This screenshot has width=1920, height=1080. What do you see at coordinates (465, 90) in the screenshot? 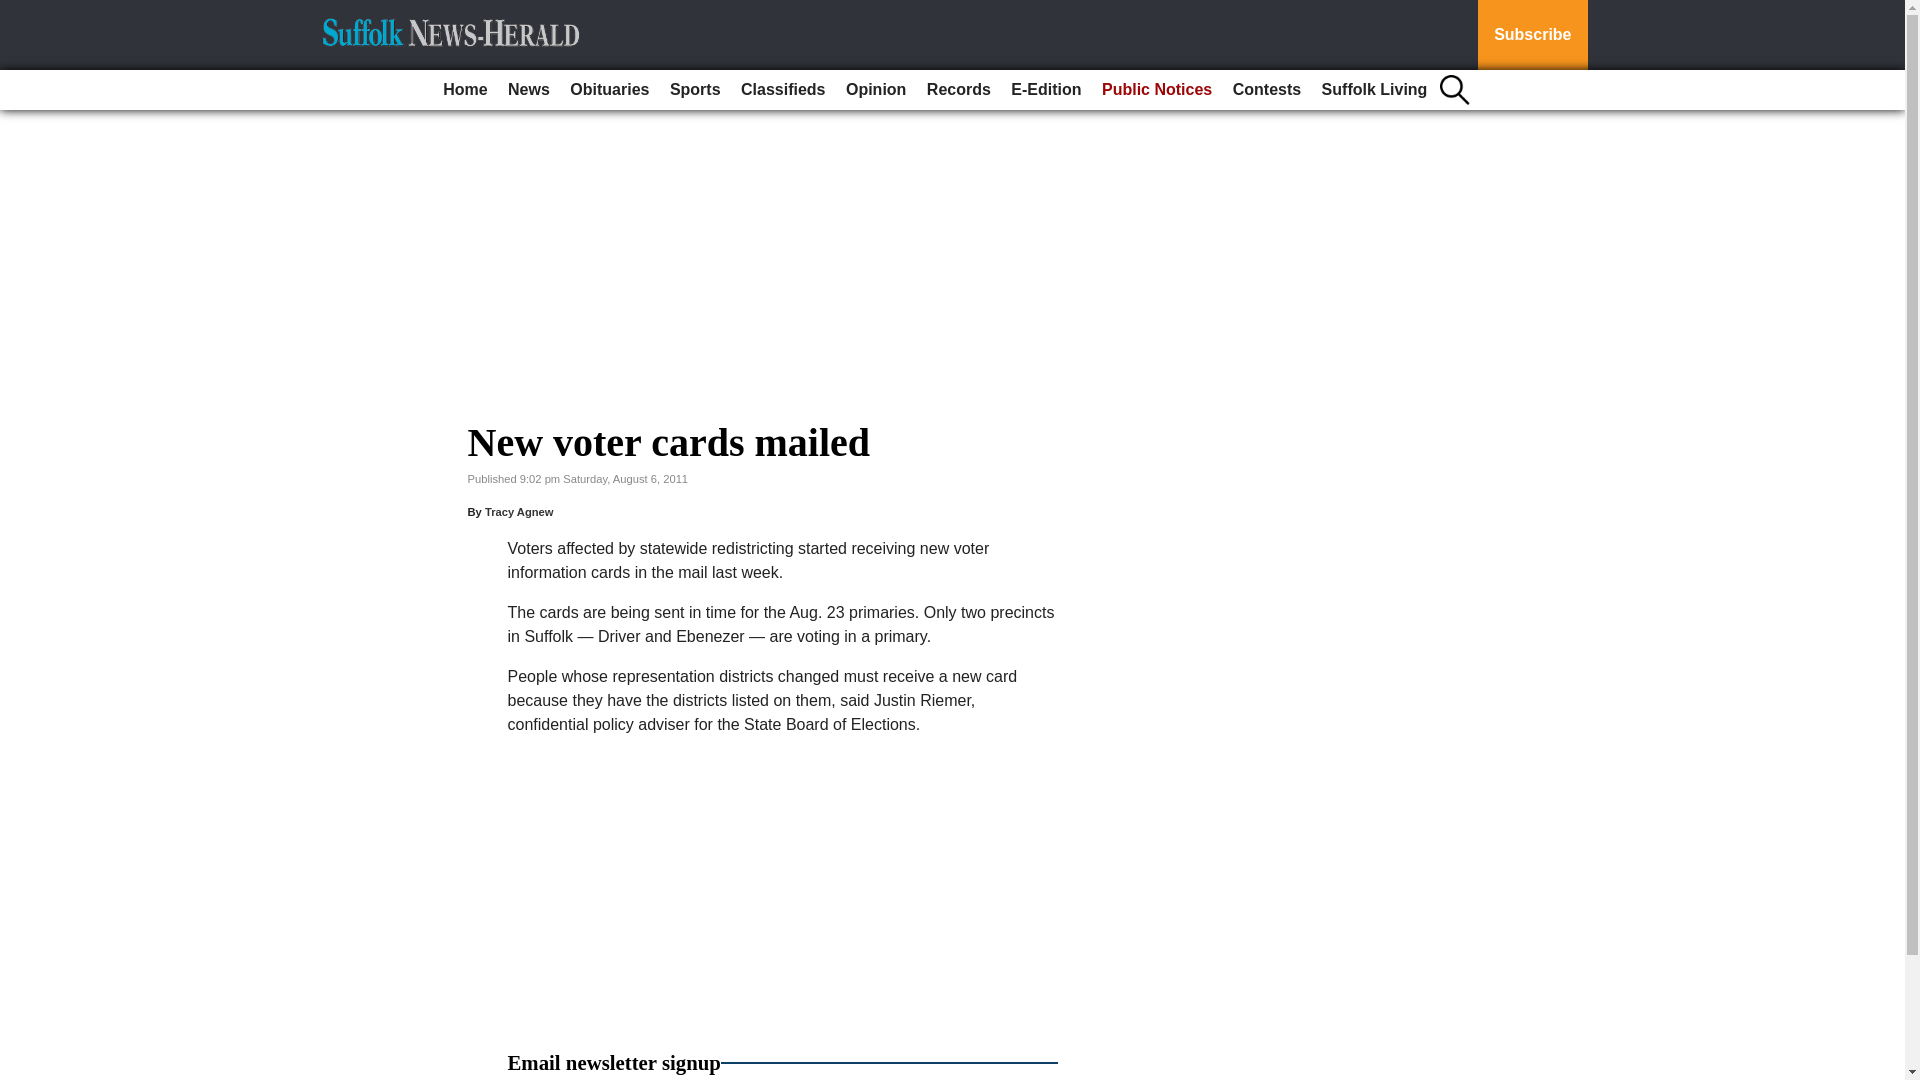
I see `Home` at bounding box center [465, 90].